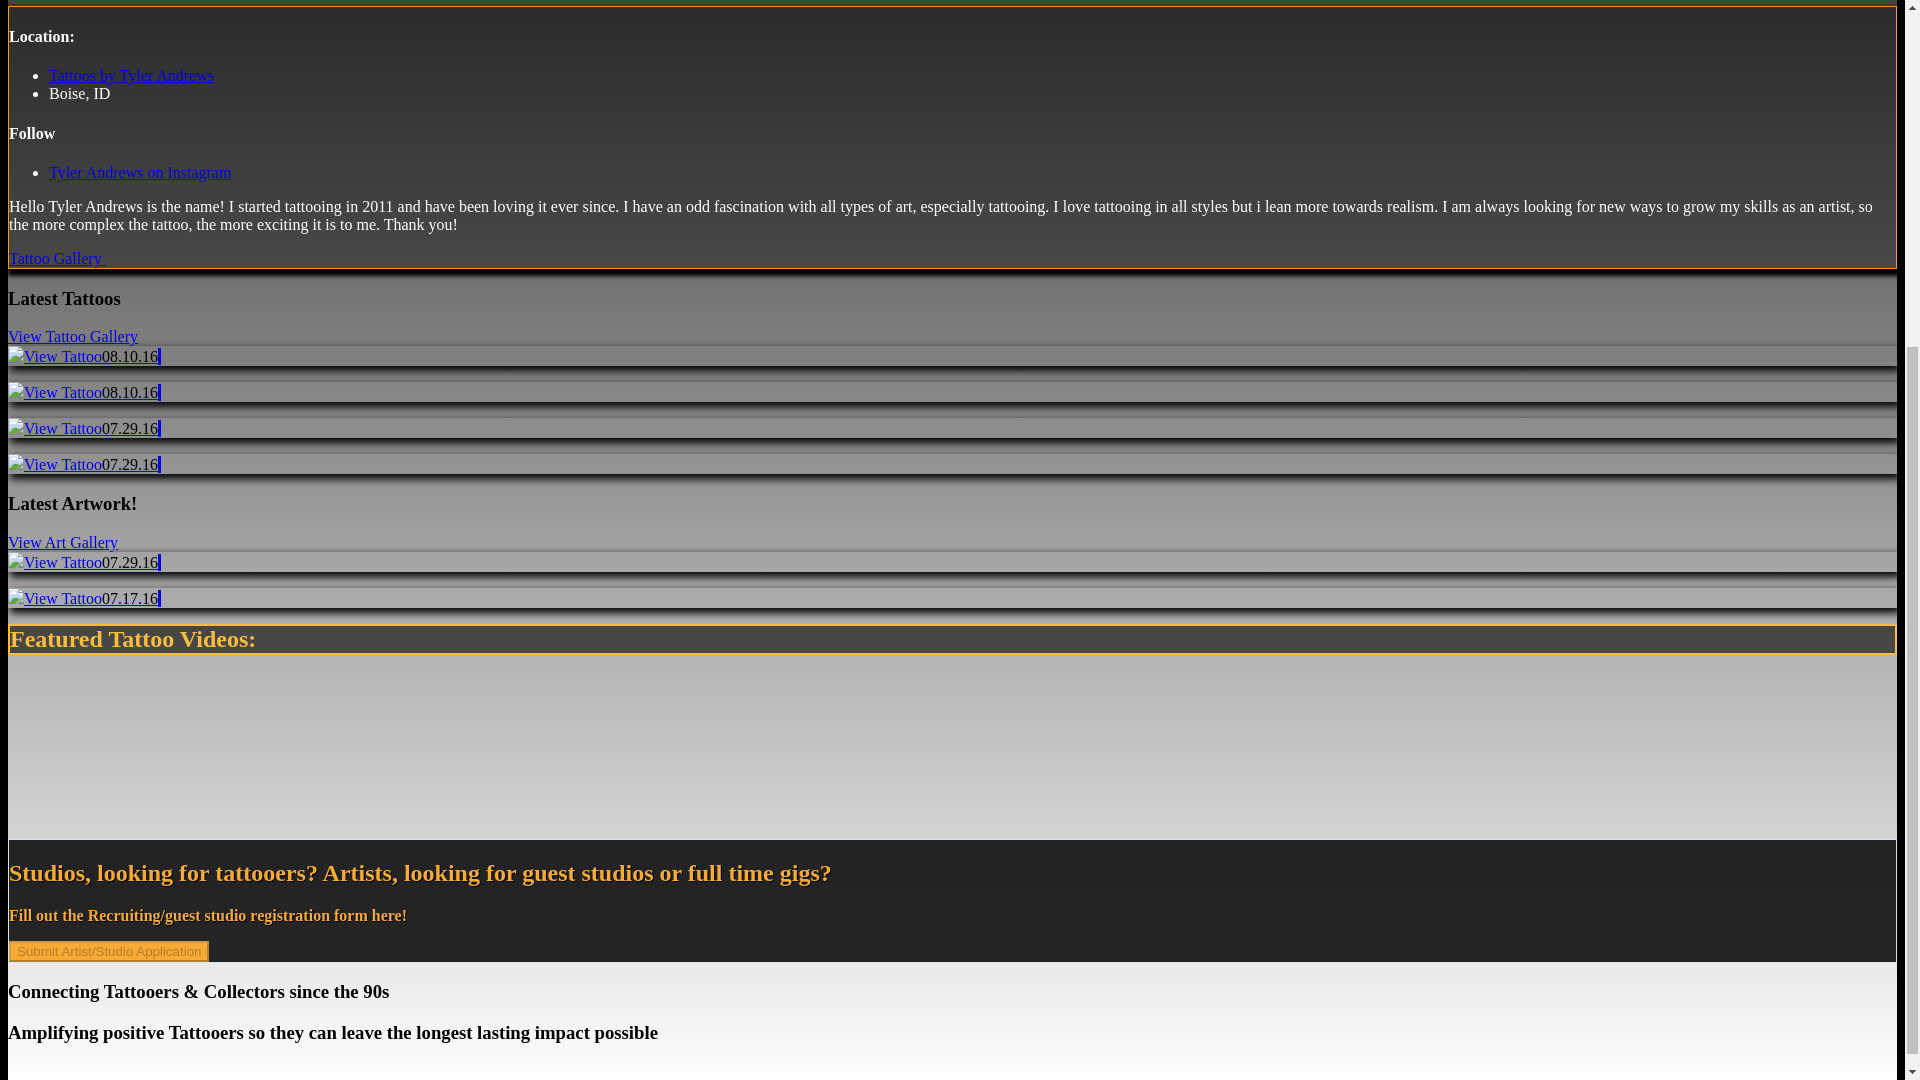 The width and height of the screenshot is (1920, 1080). Describe the element at coordinates (82, 356) in the screenshot. I see `View Tattoo08.10.16` at that location.